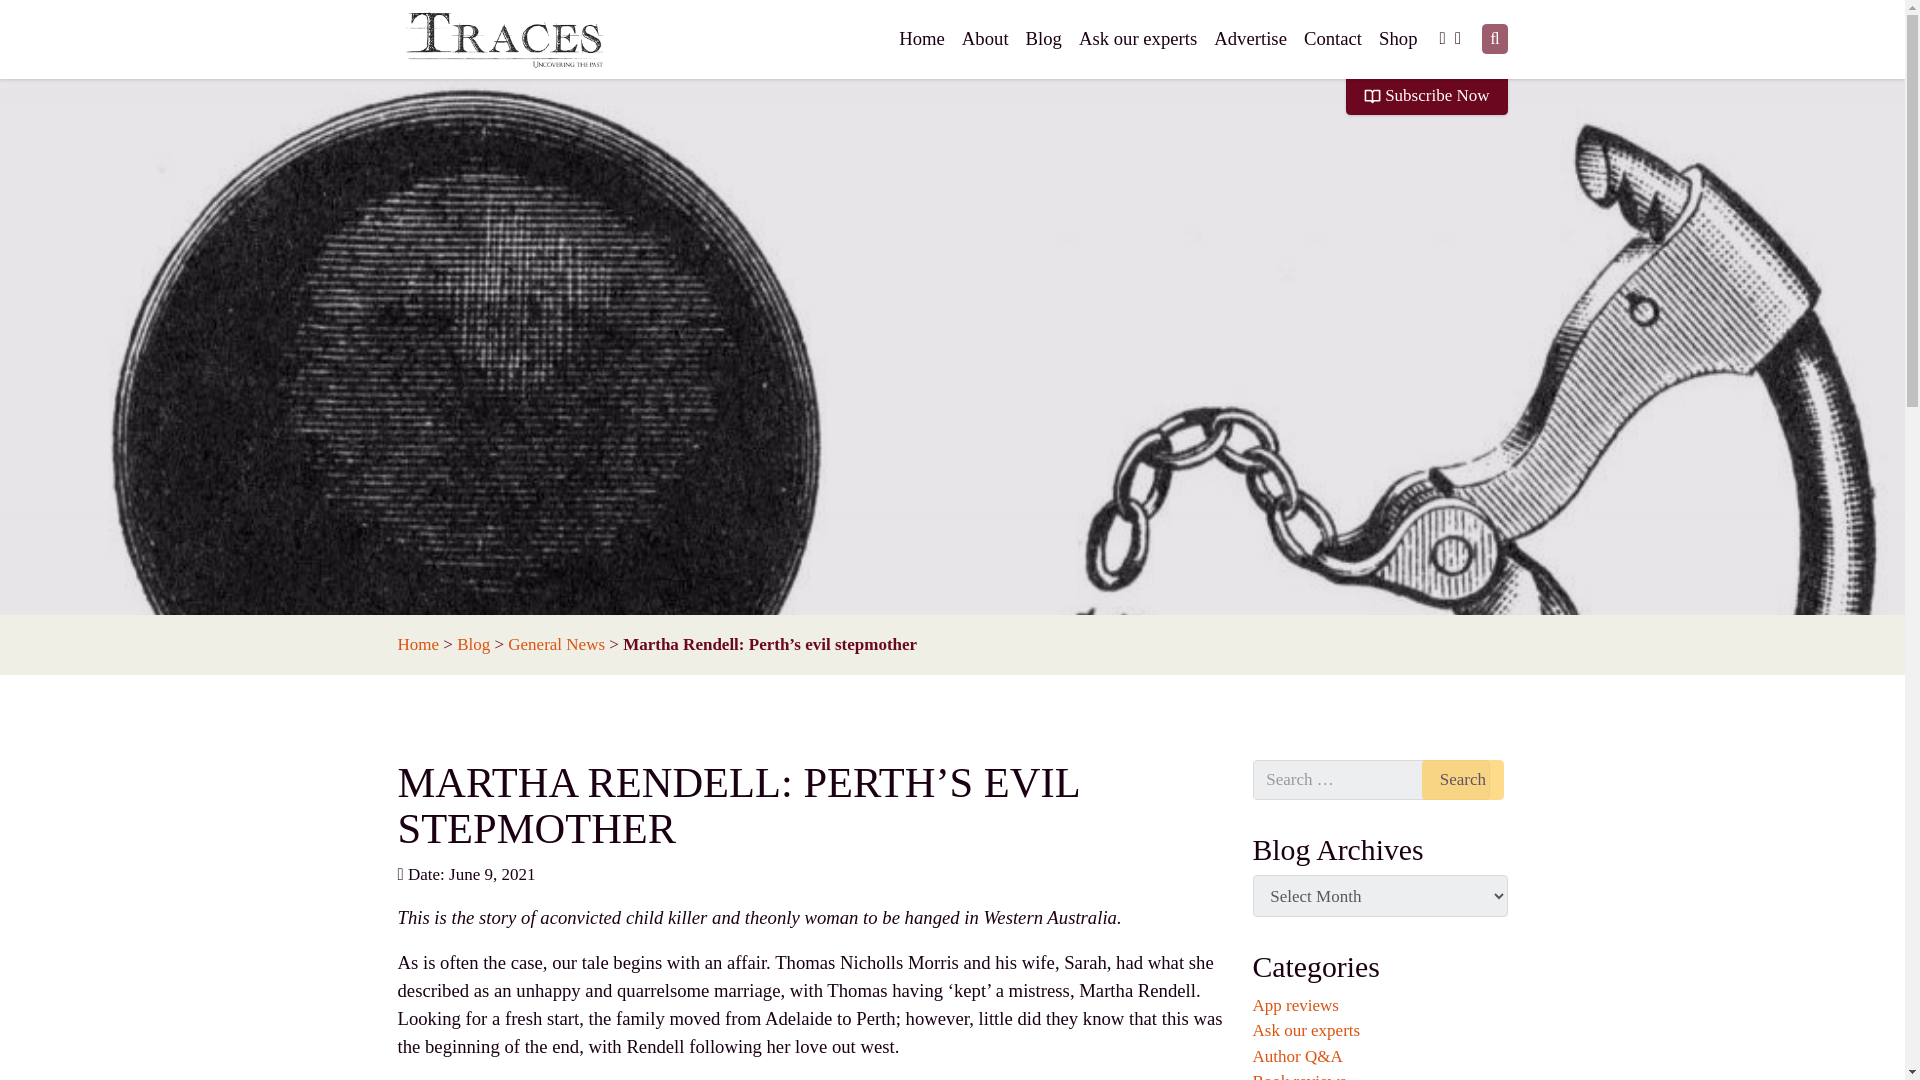  I want to click on Contact, so click(1332, 39).